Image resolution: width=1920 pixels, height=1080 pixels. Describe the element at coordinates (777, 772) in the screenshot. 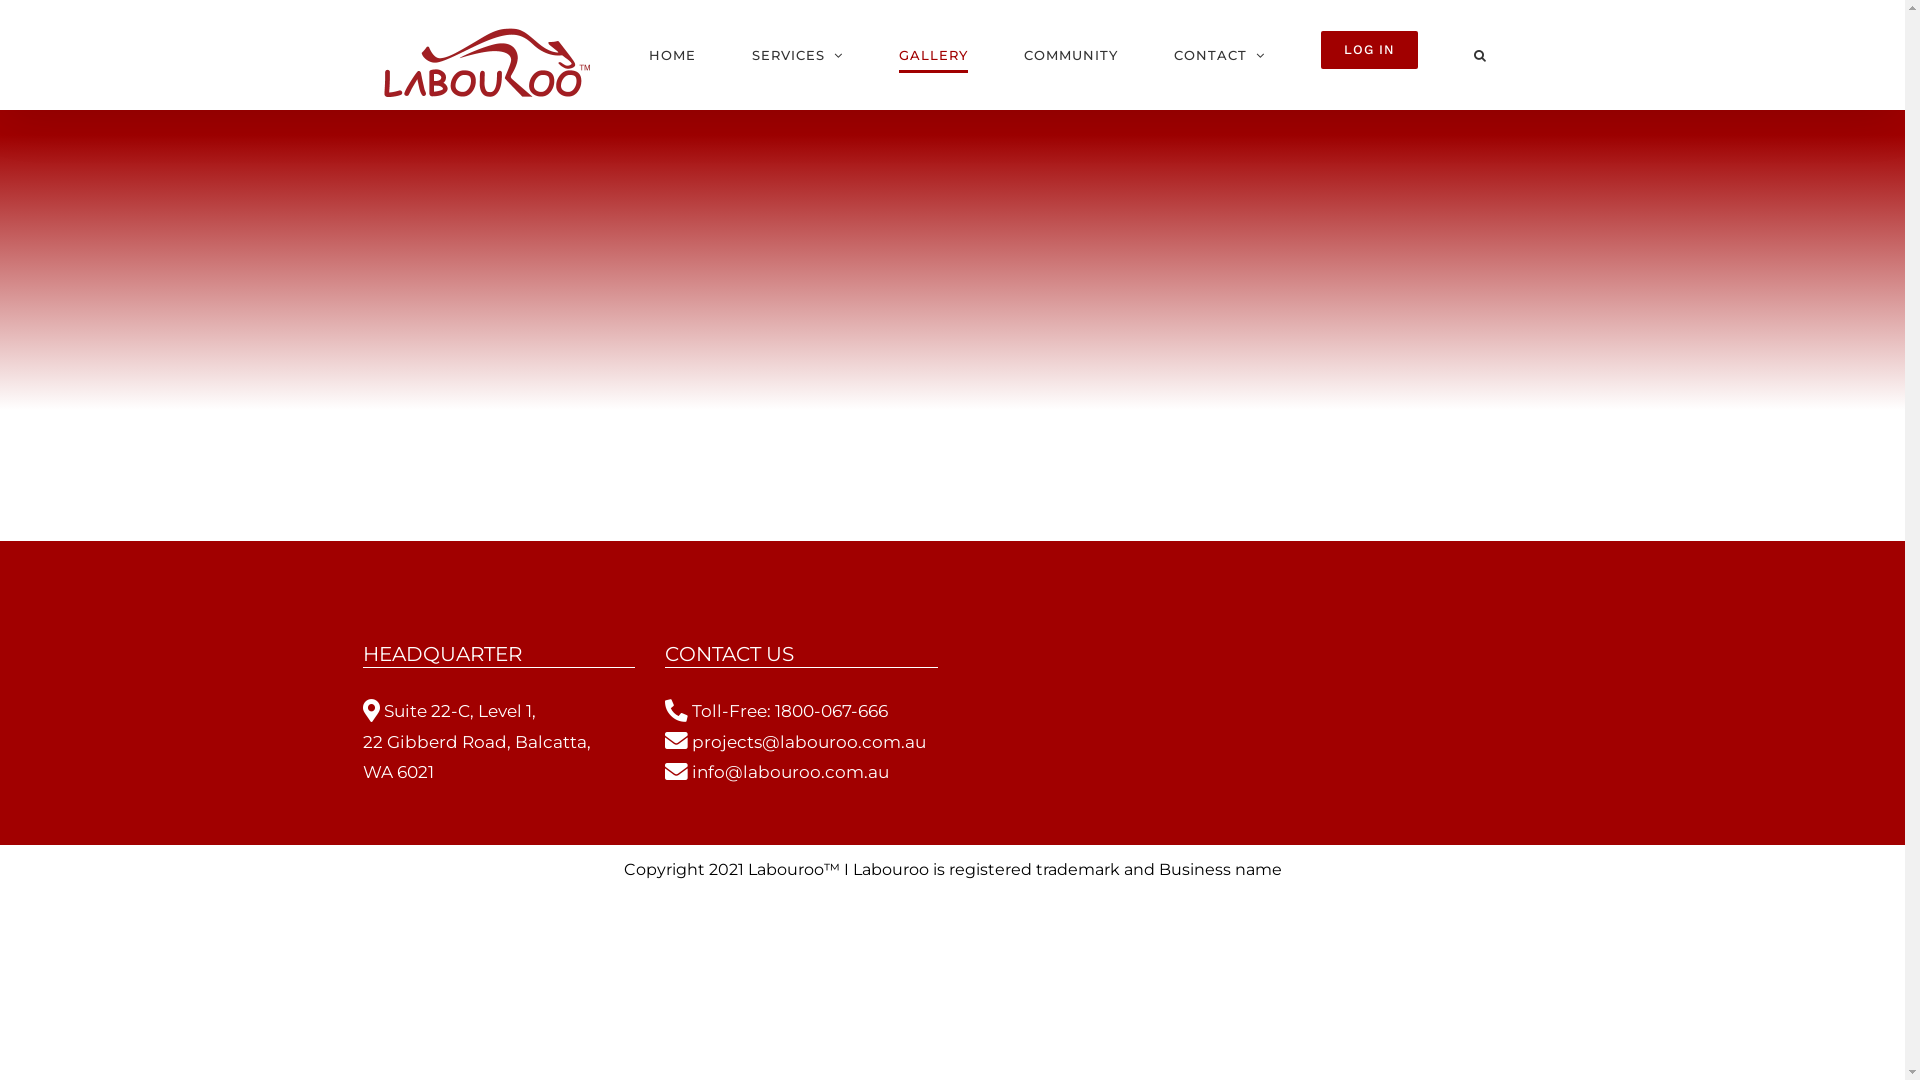

I see `info@labouroo.com.au` at that location.